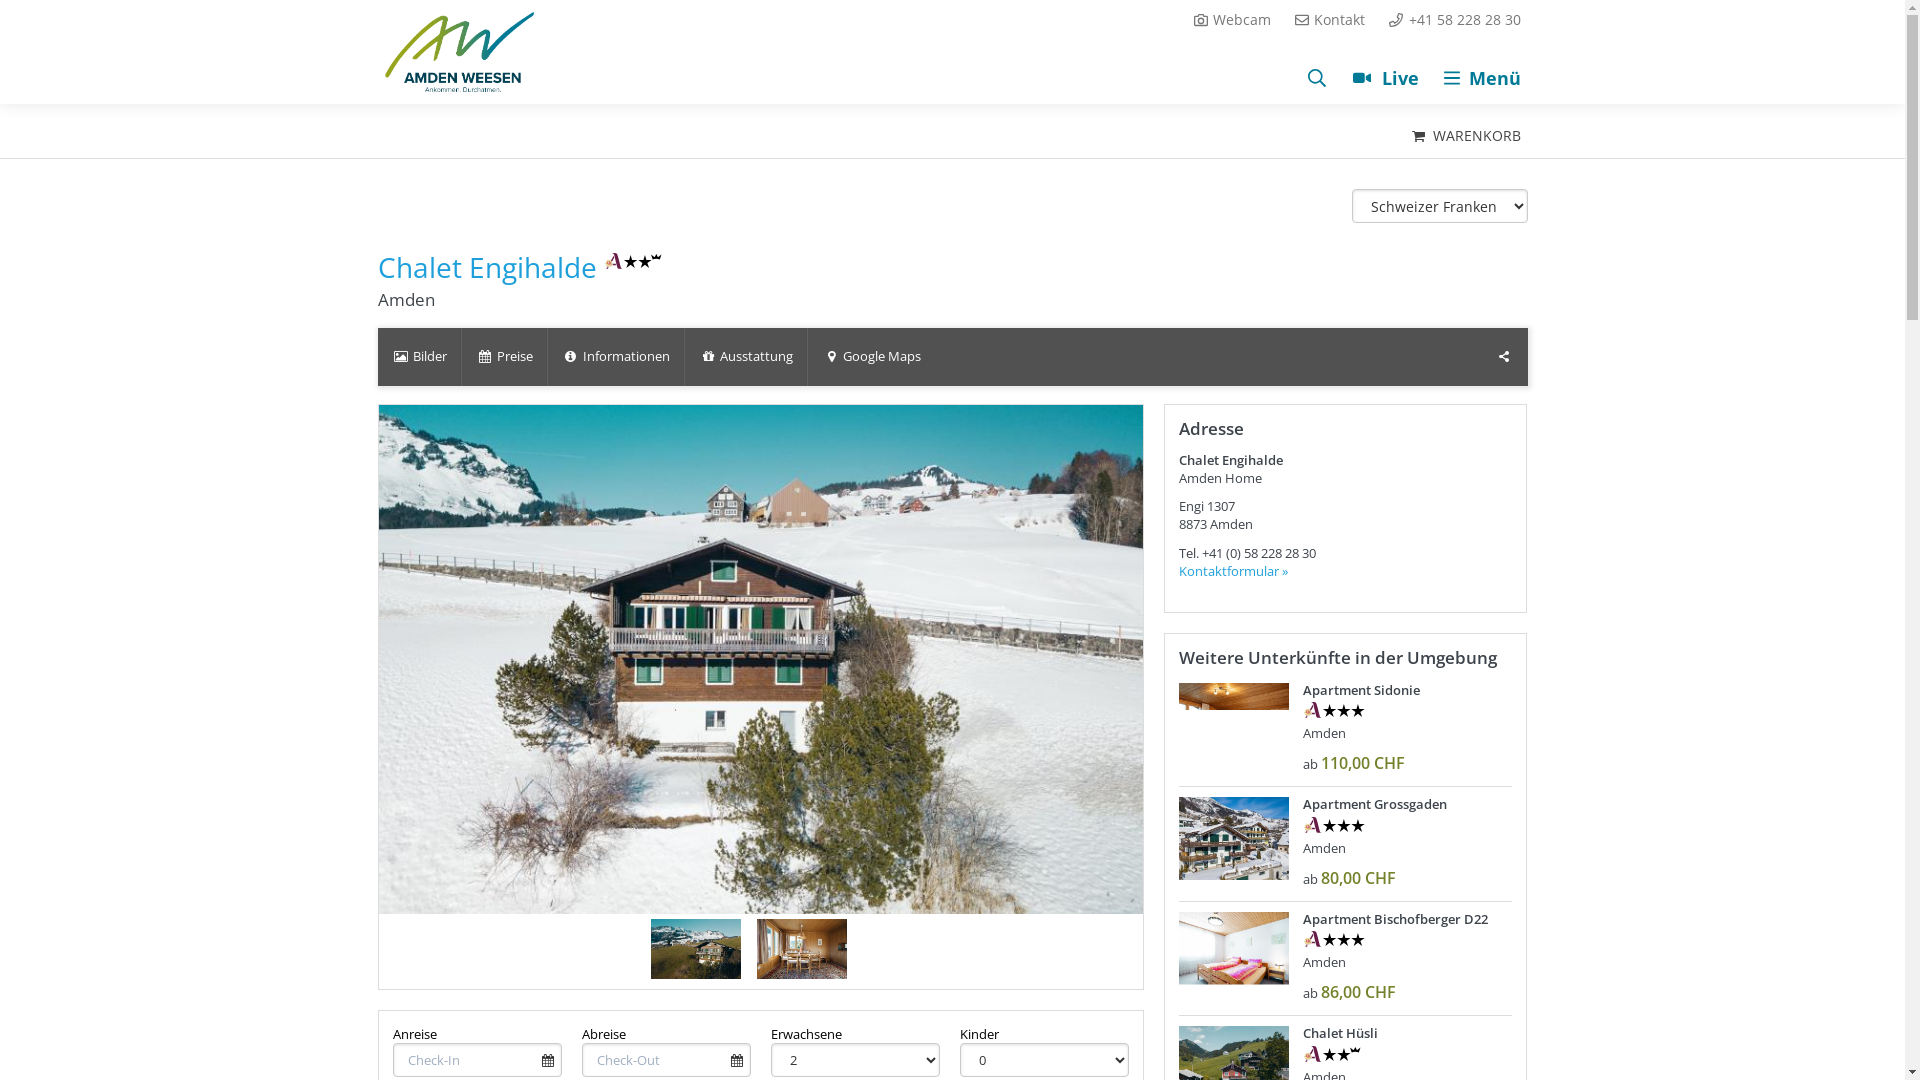 The height and width of the screenshot is (1080, 1920). What do you see at coordinates (1346, 729) in the screenshot?
I see `Apartment Sidonie
Amden
ab 110,00 CHF` at bounding box center [1346, 729].